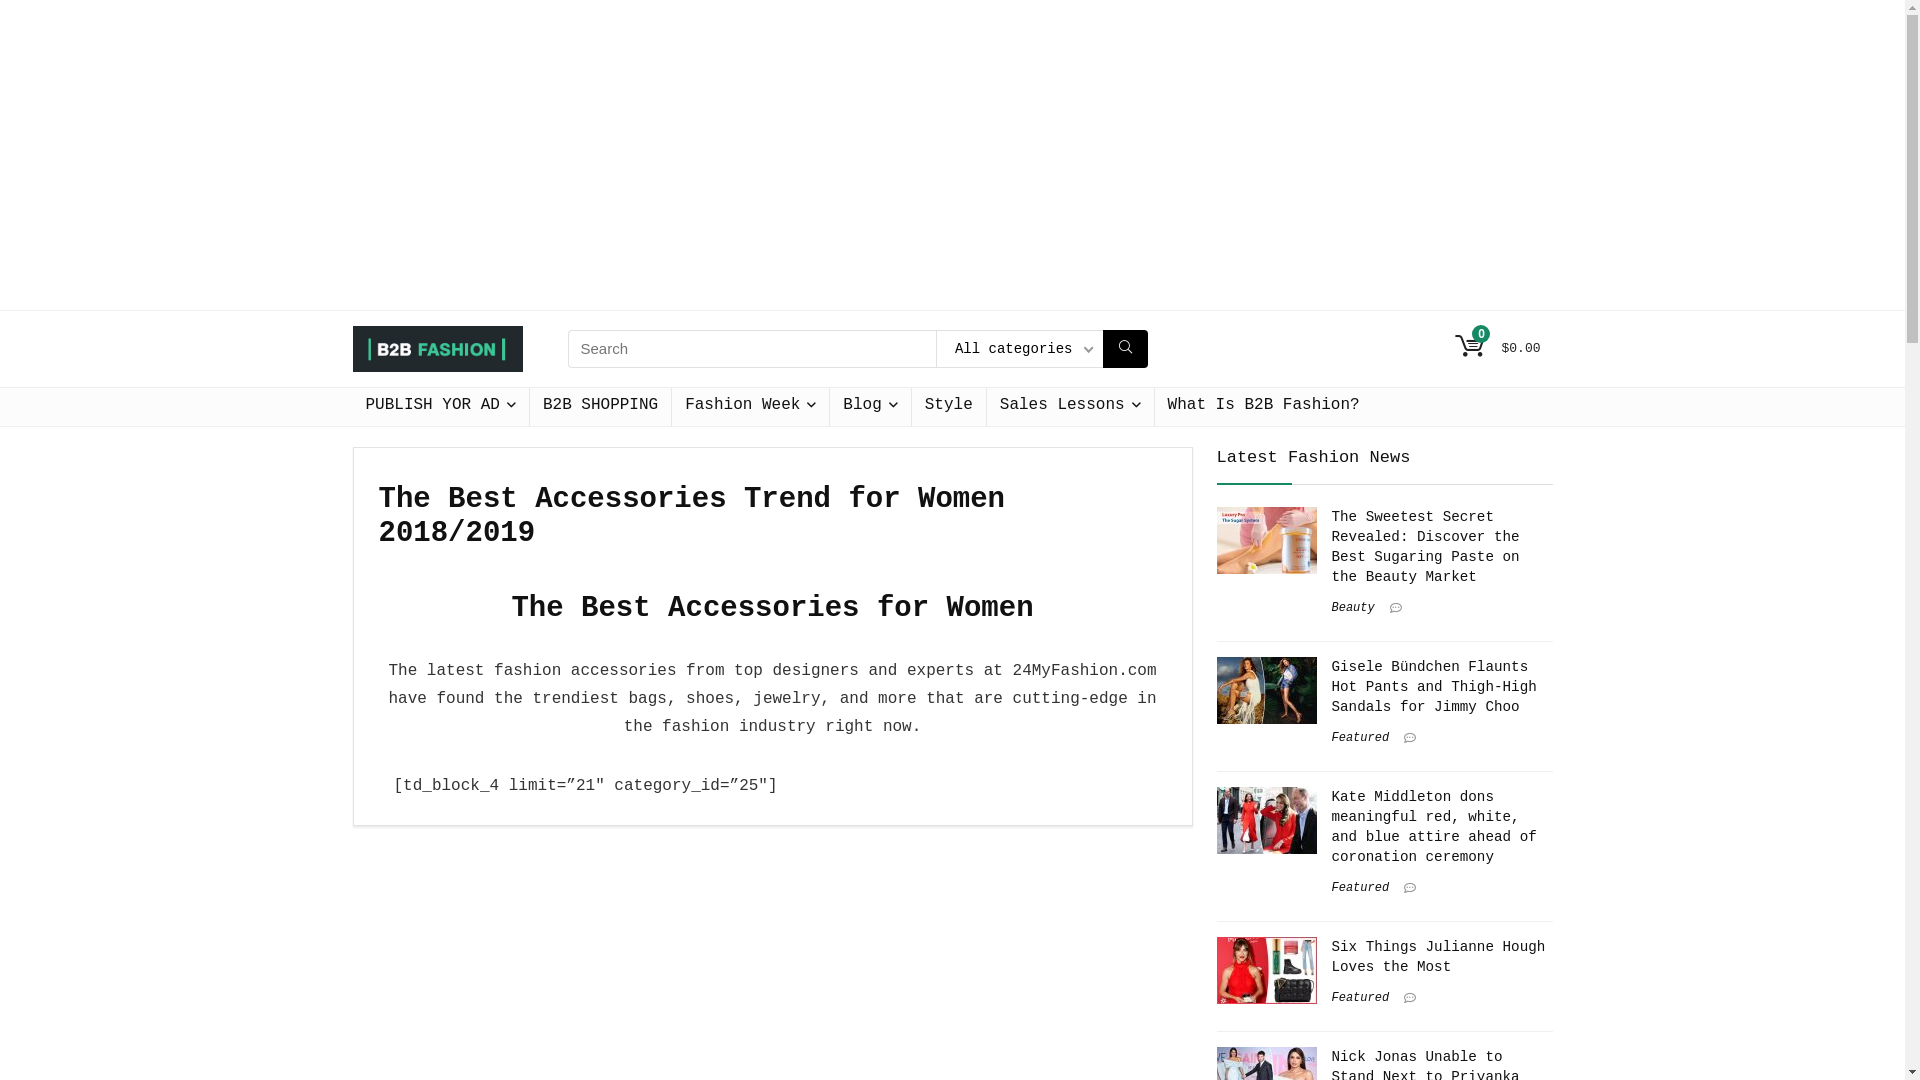 This screenshot has height=1080, width=1920. Describe the element at coordinates (1439, 957) in the screenshot. I see `Six Things Julianne Hough Loves the Most` at that location.